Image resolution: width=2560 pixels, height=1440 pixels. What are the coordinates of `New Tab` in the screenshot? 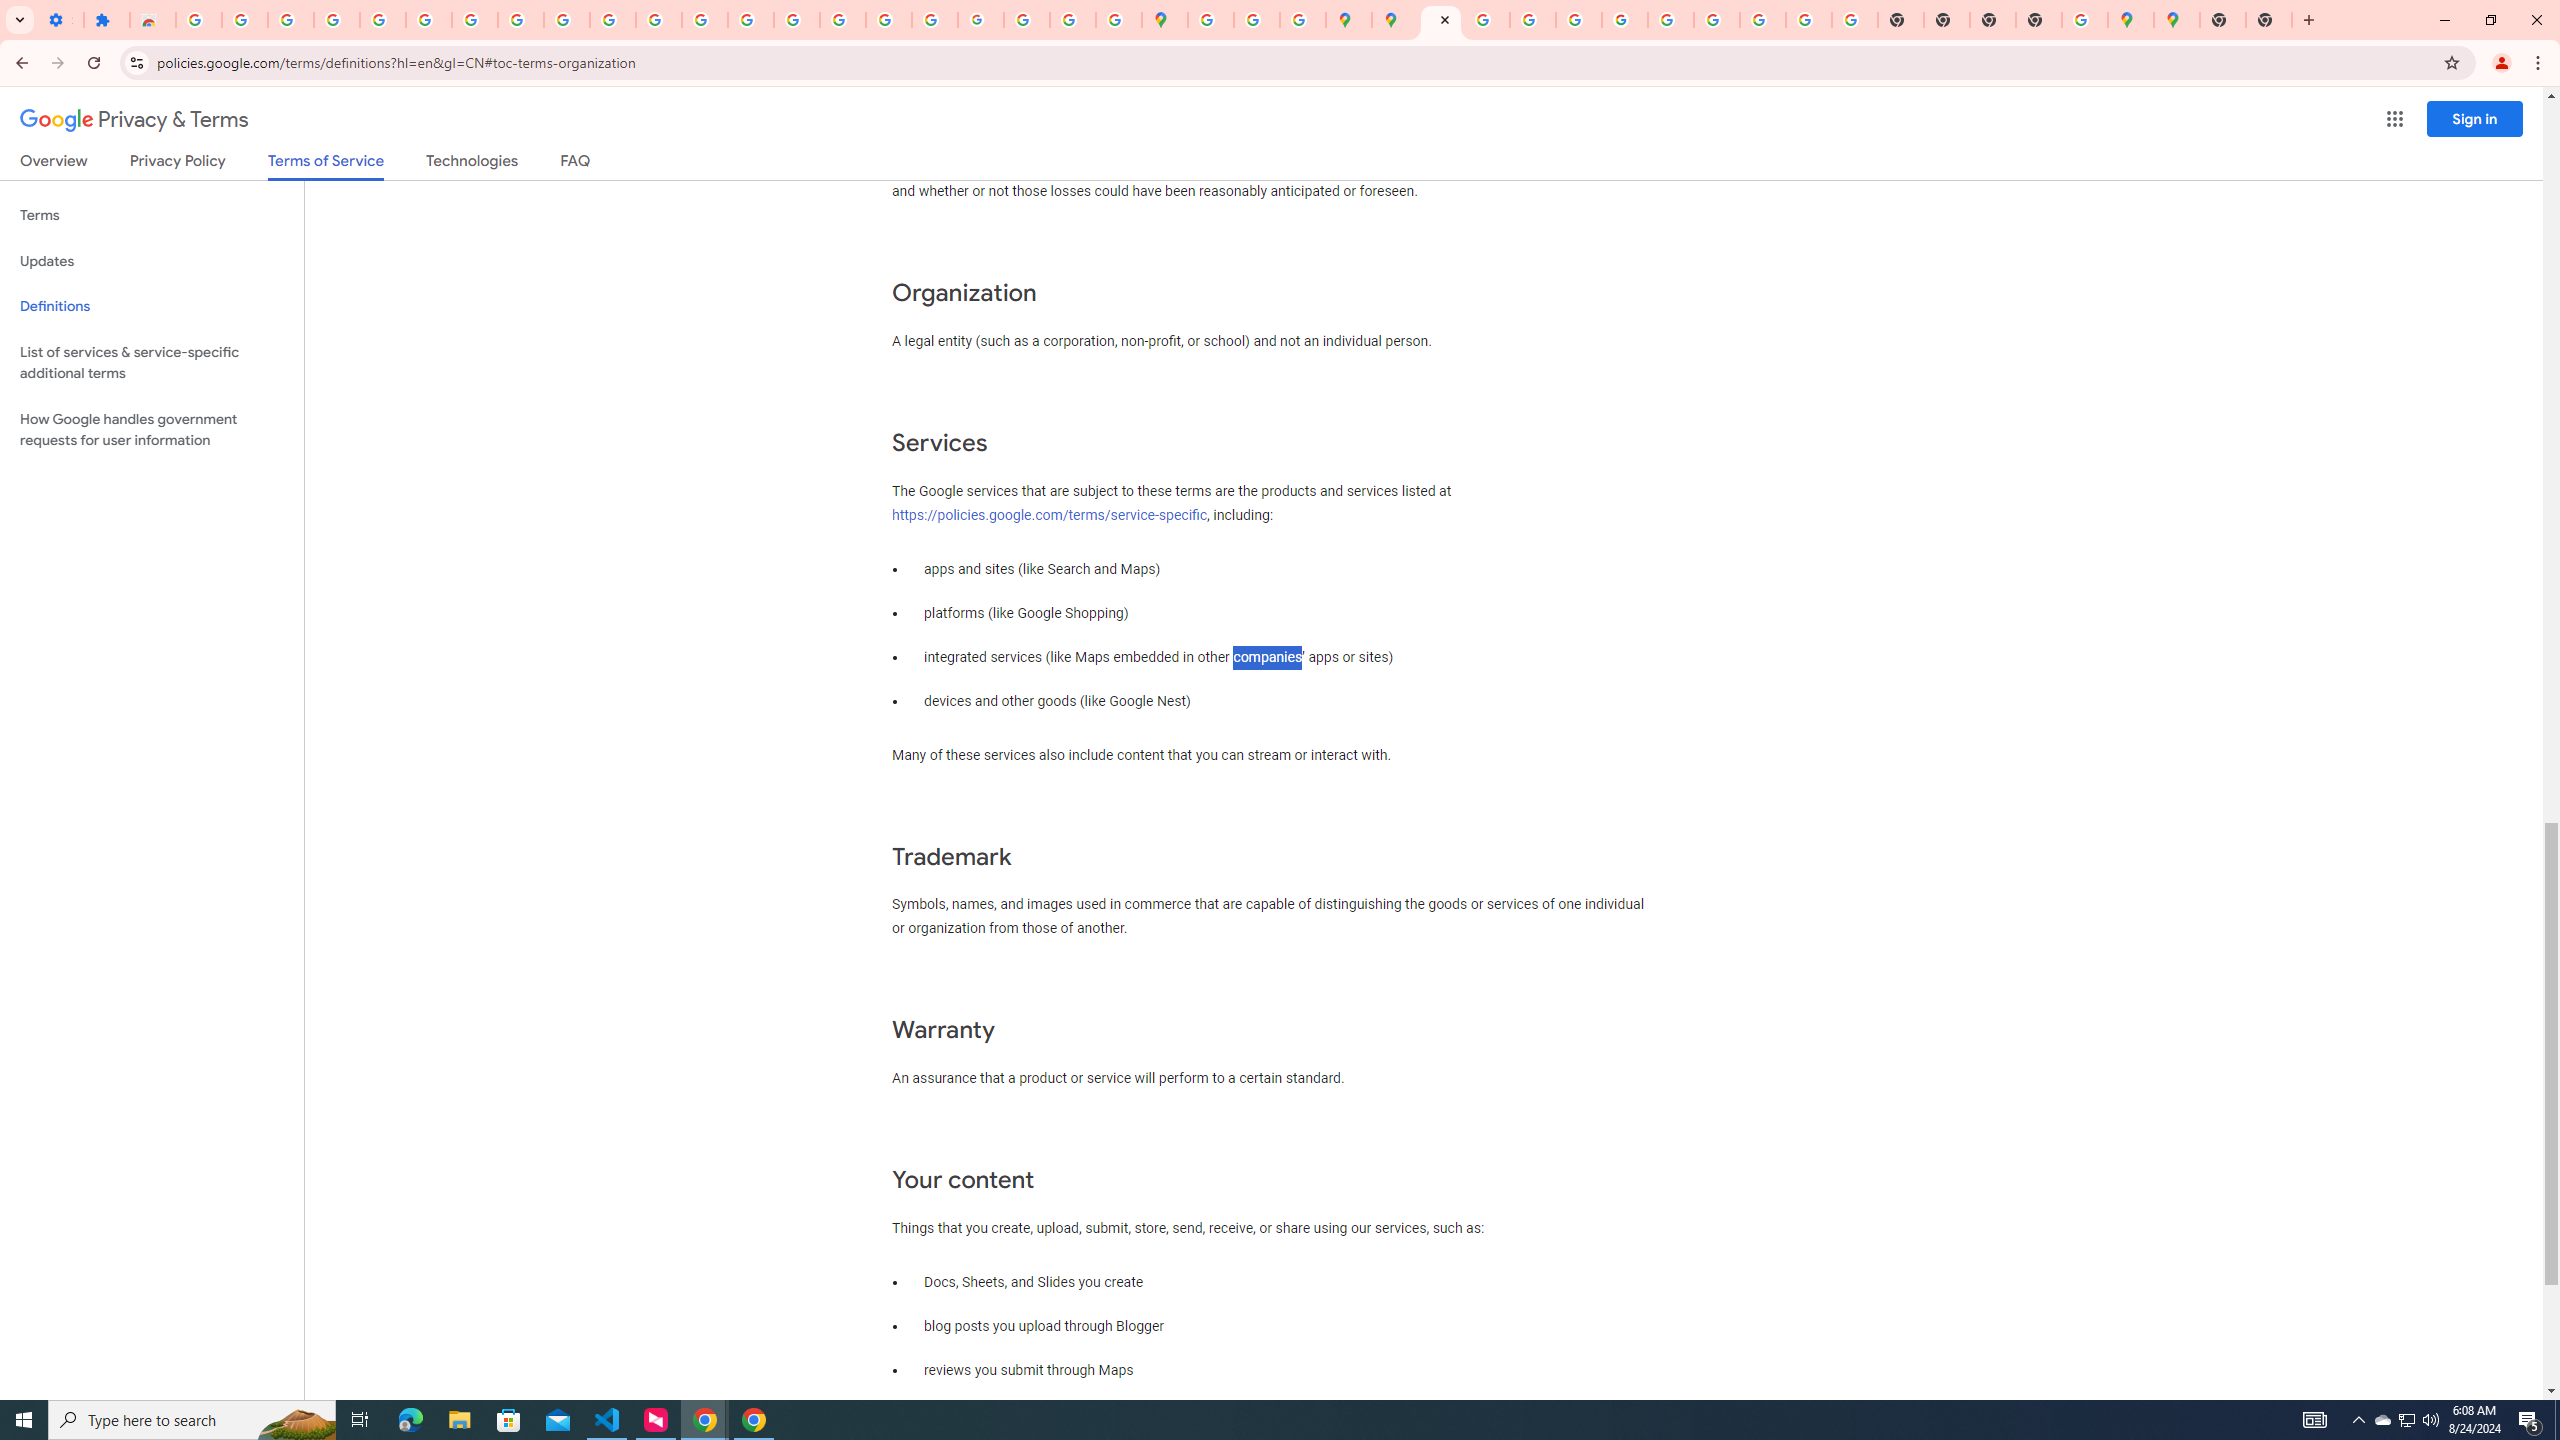 It's located at (2039, 20).